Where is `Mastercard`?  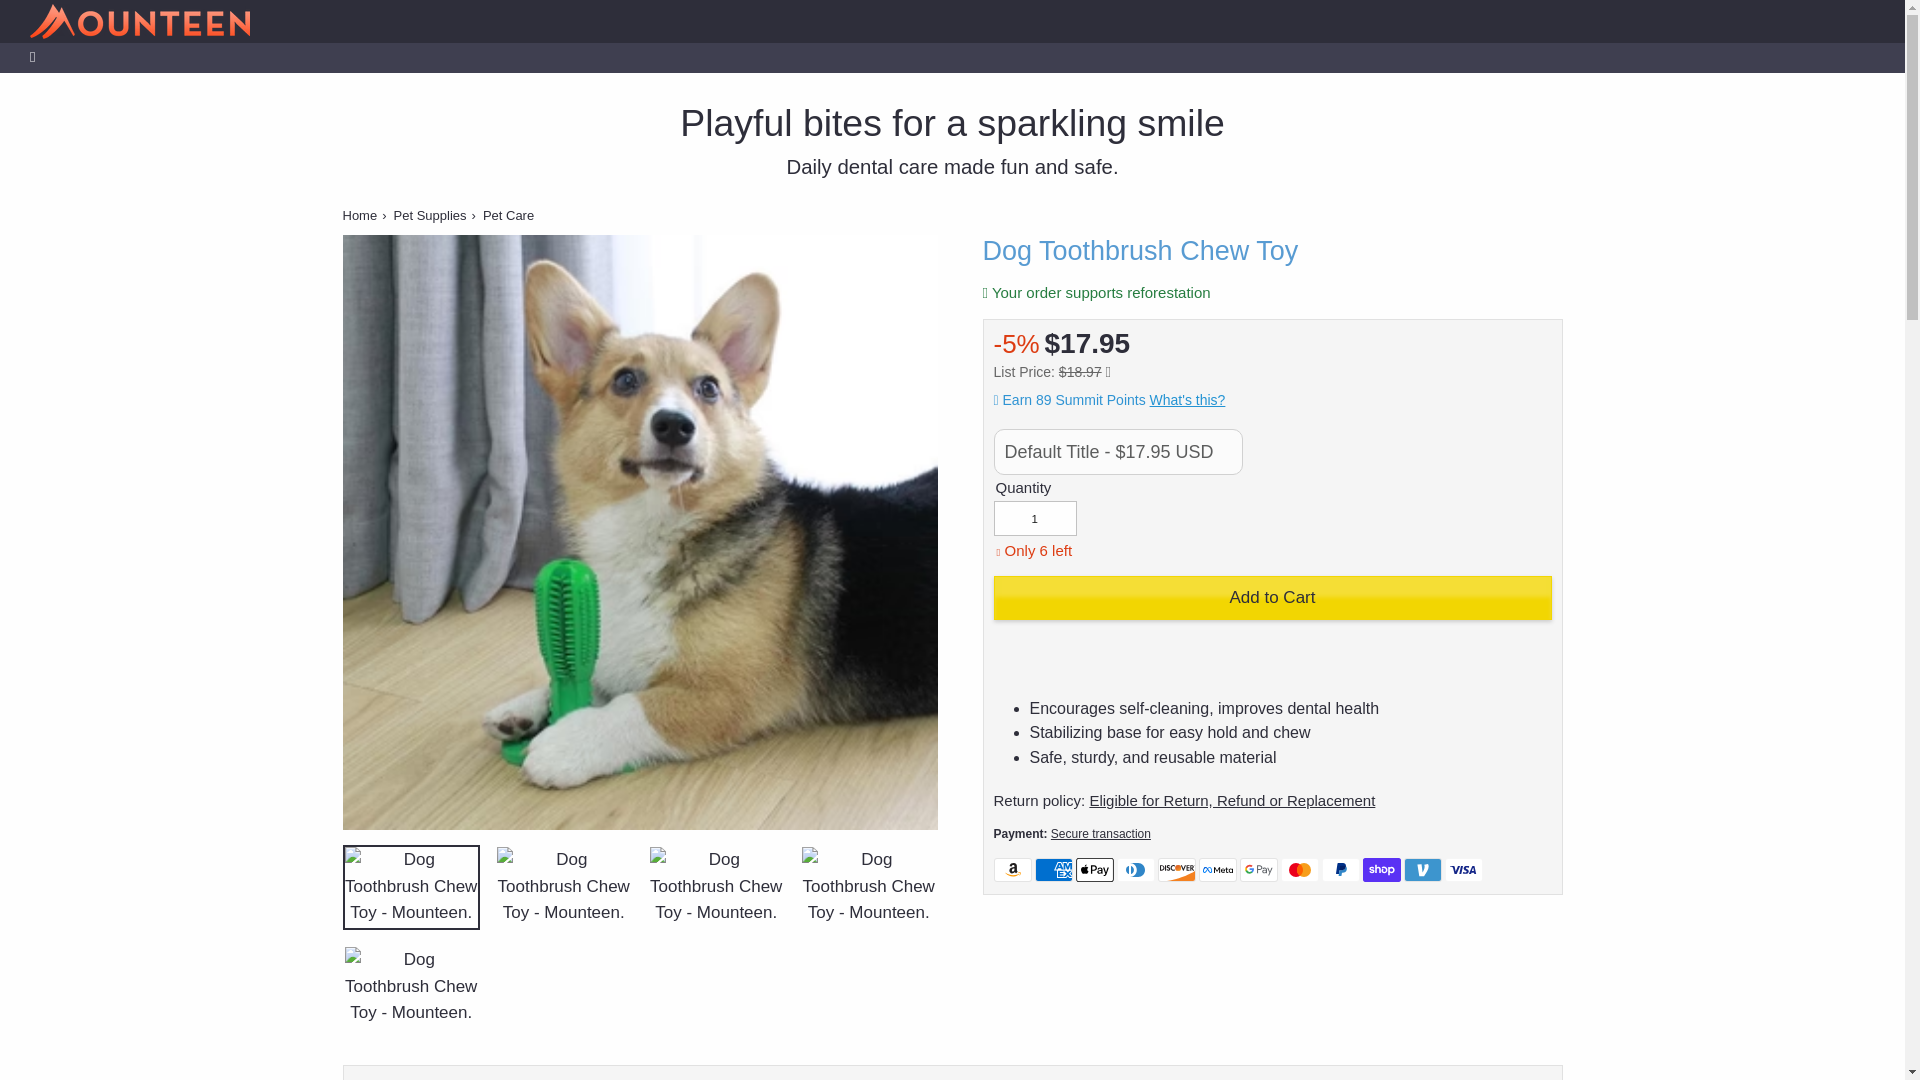 Mastercard is located at coordinates (1298, 870).